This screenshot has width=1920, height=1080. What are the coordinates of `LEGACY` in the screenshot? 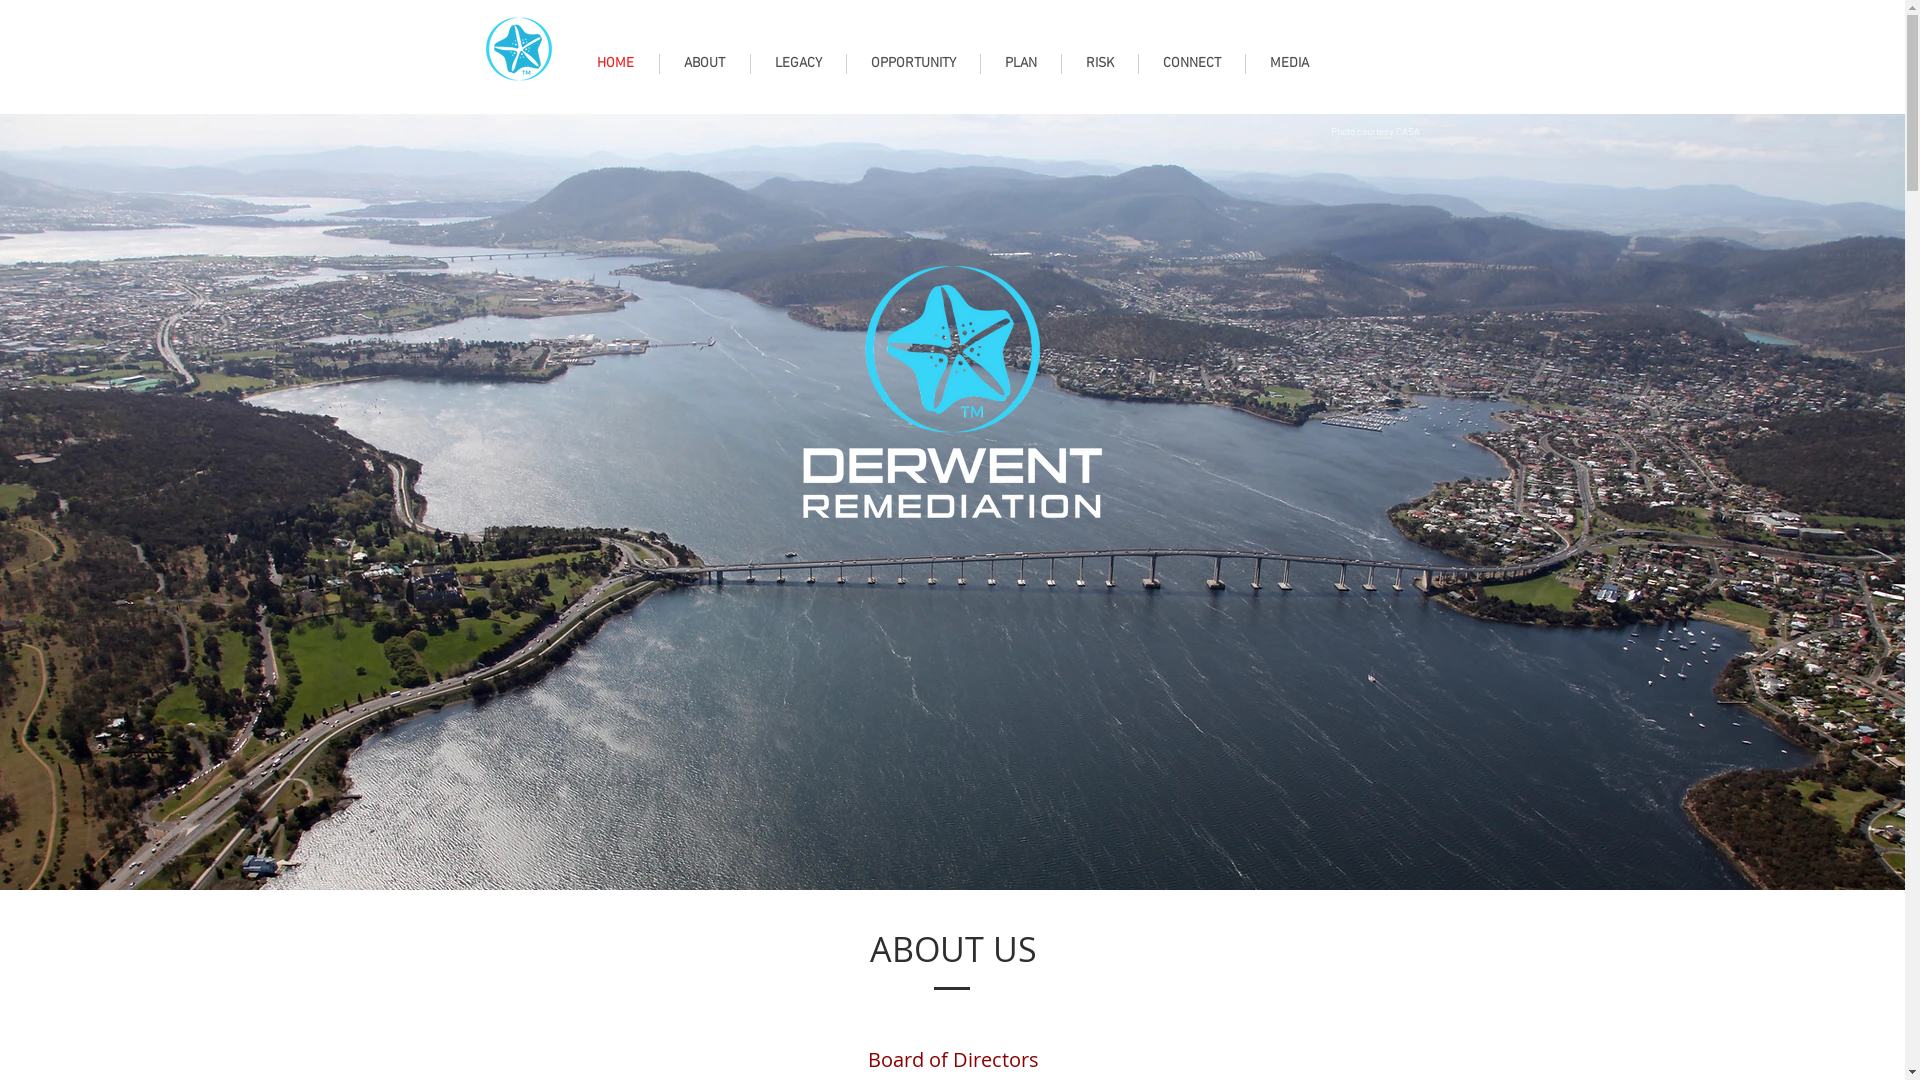 It's located at (798, 64).